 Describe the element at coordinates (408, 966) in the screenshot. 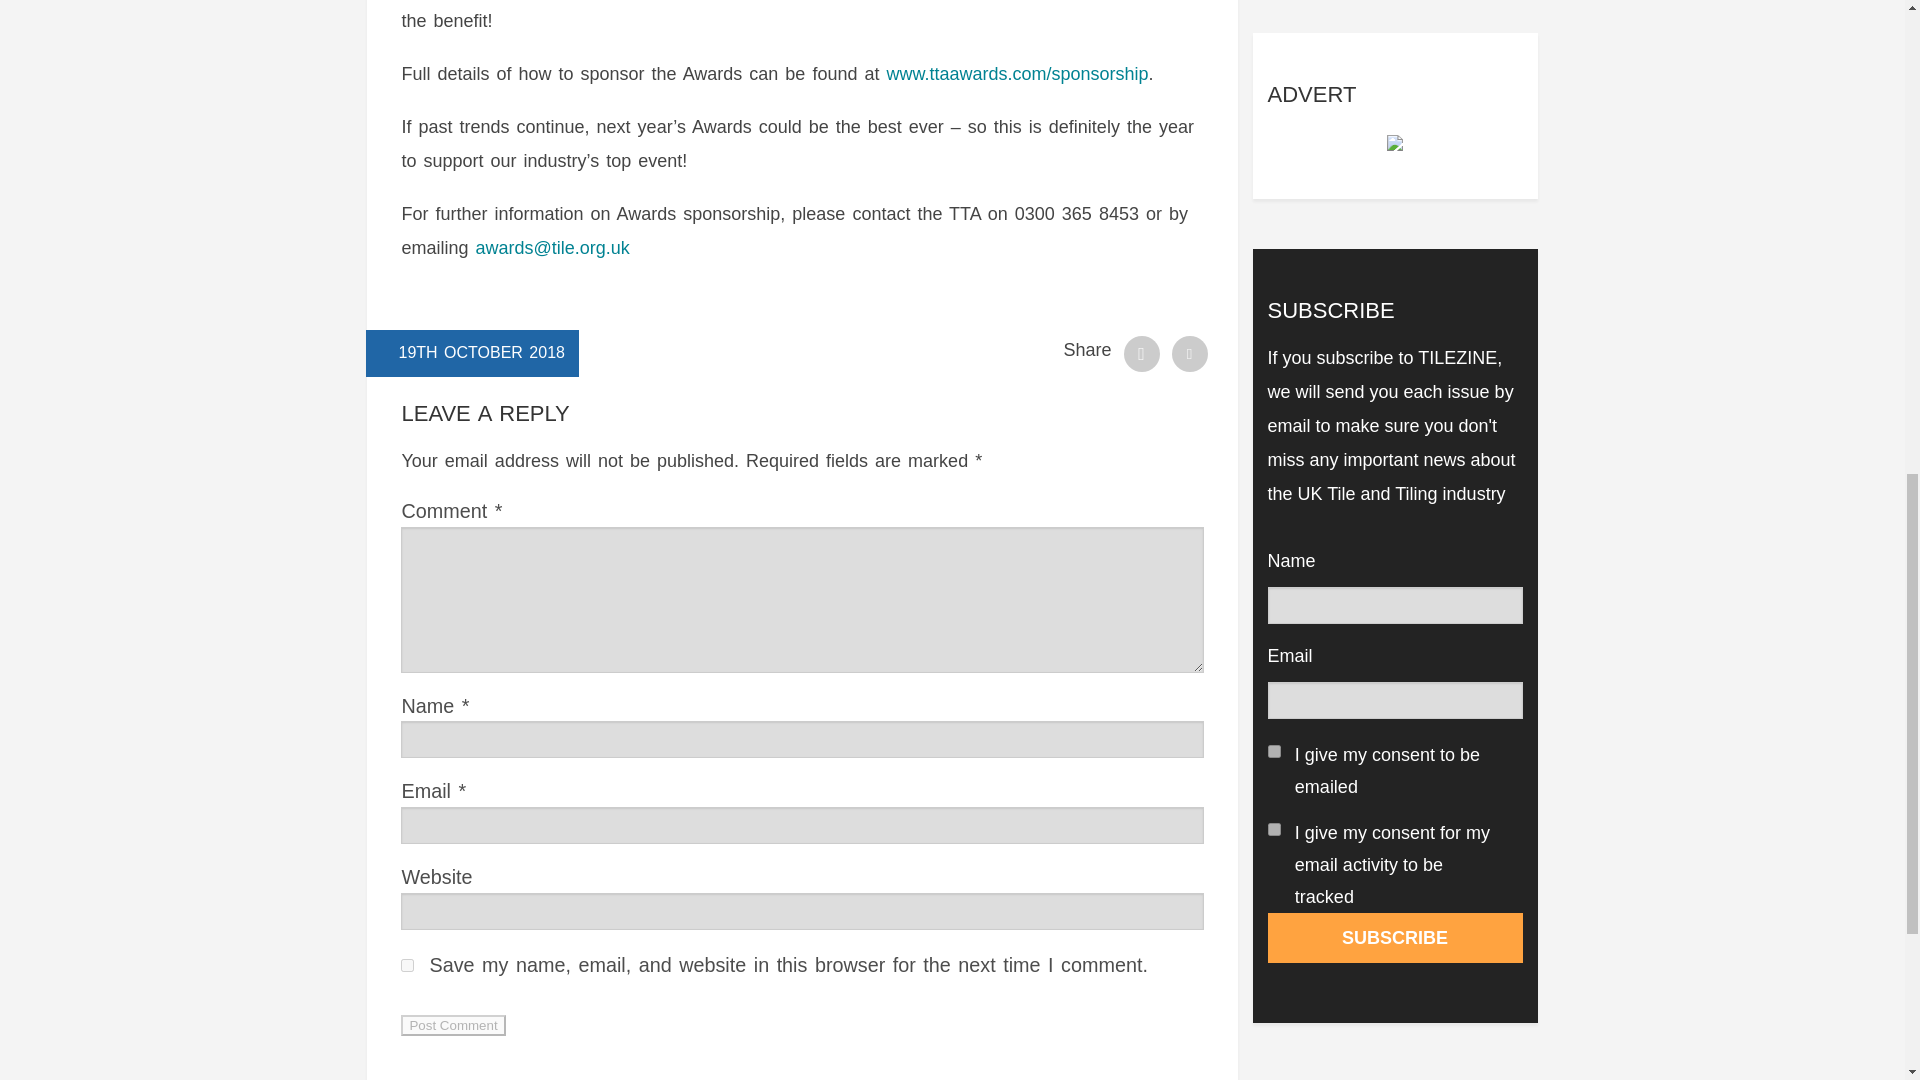

I see `yes` at that location.